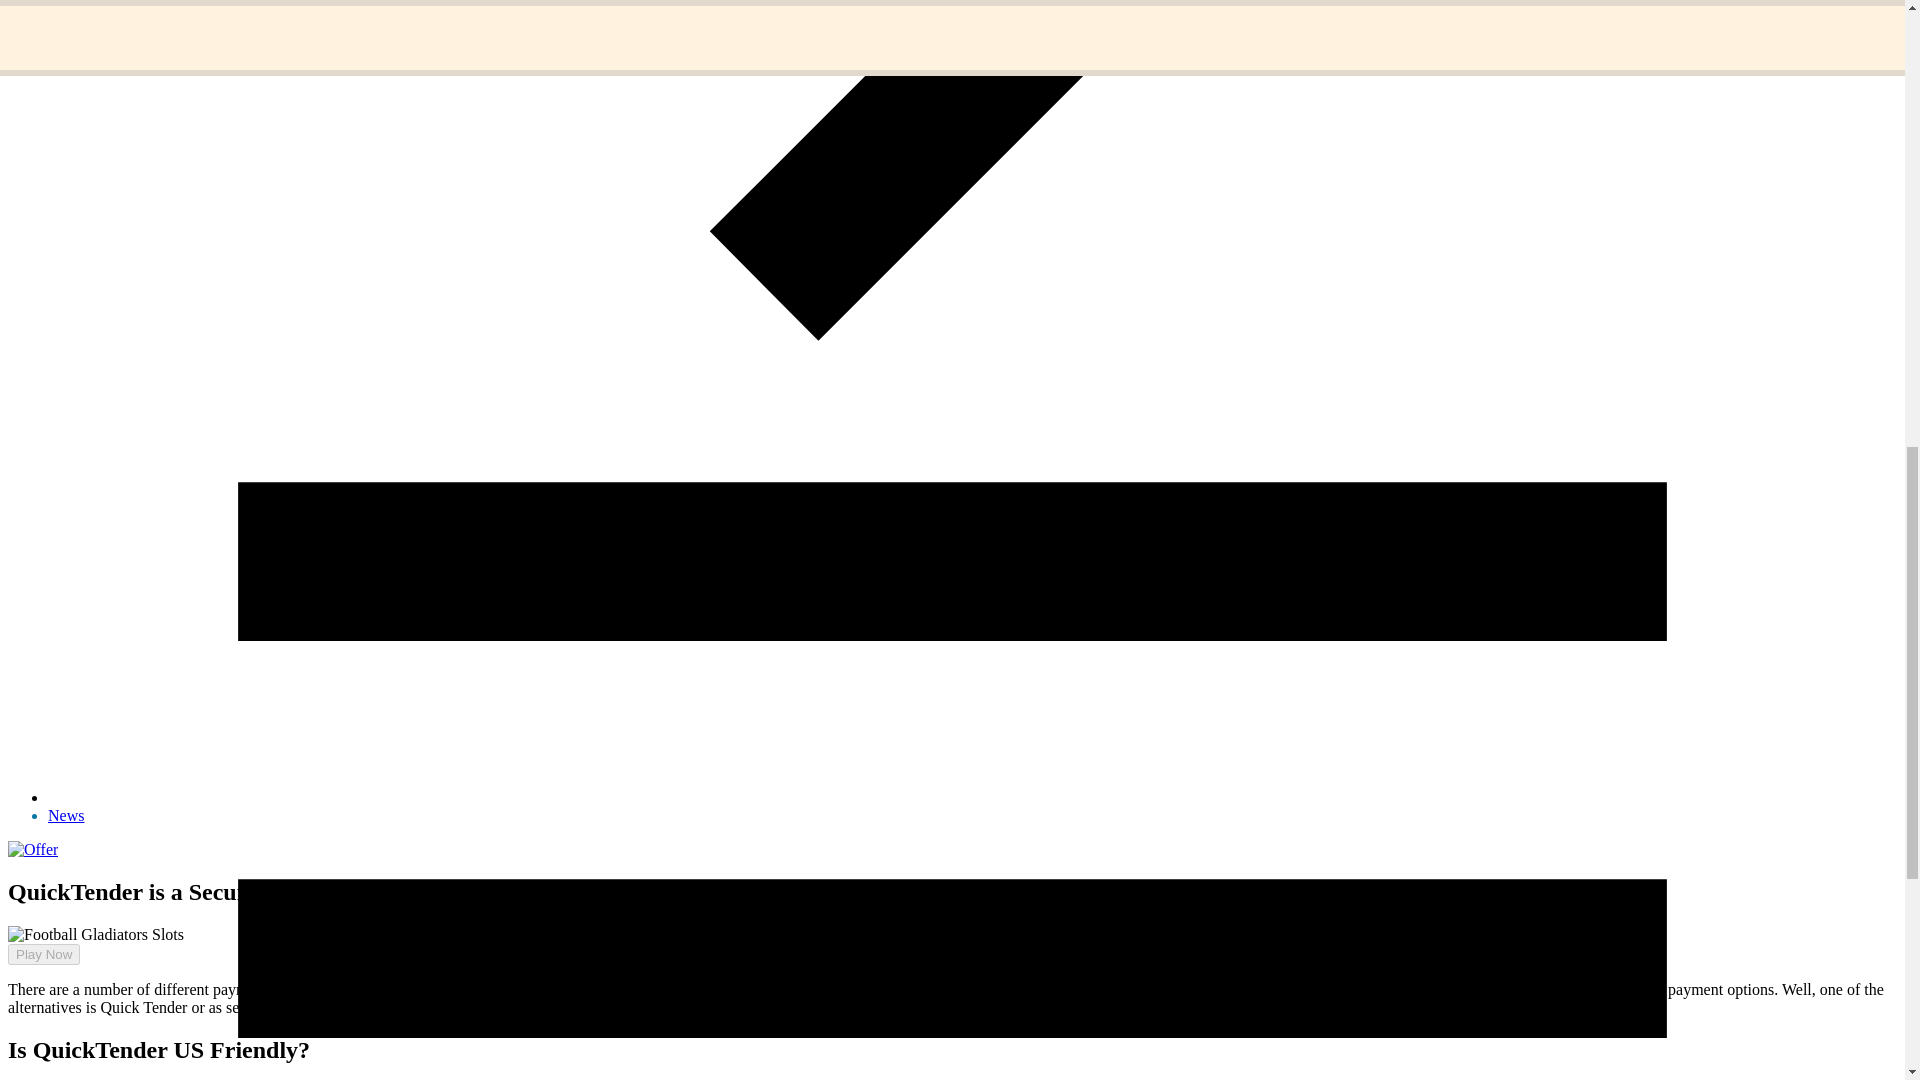  I want to click on Play Now, so click(44, 954).